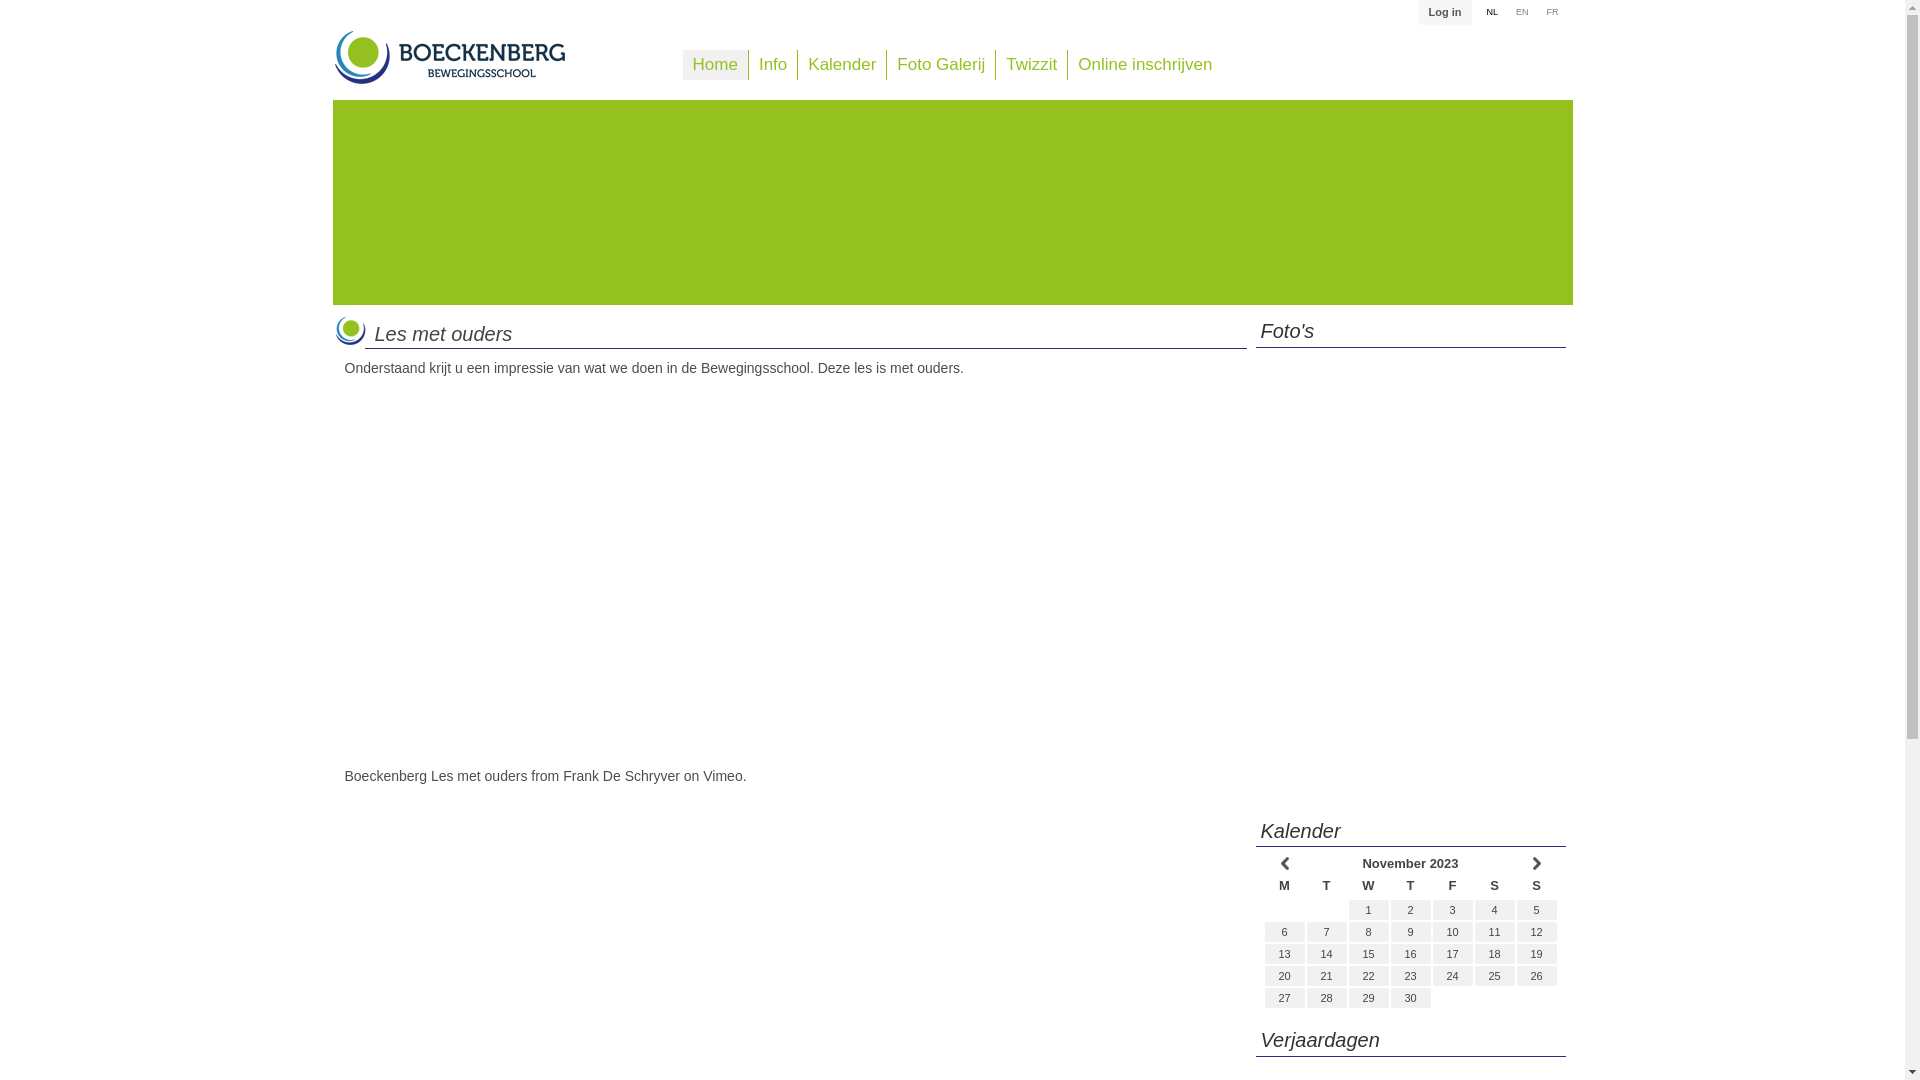 The width and height of the screenshot is (1920, 1080). I want to click on Kalender, so click(842, 65).